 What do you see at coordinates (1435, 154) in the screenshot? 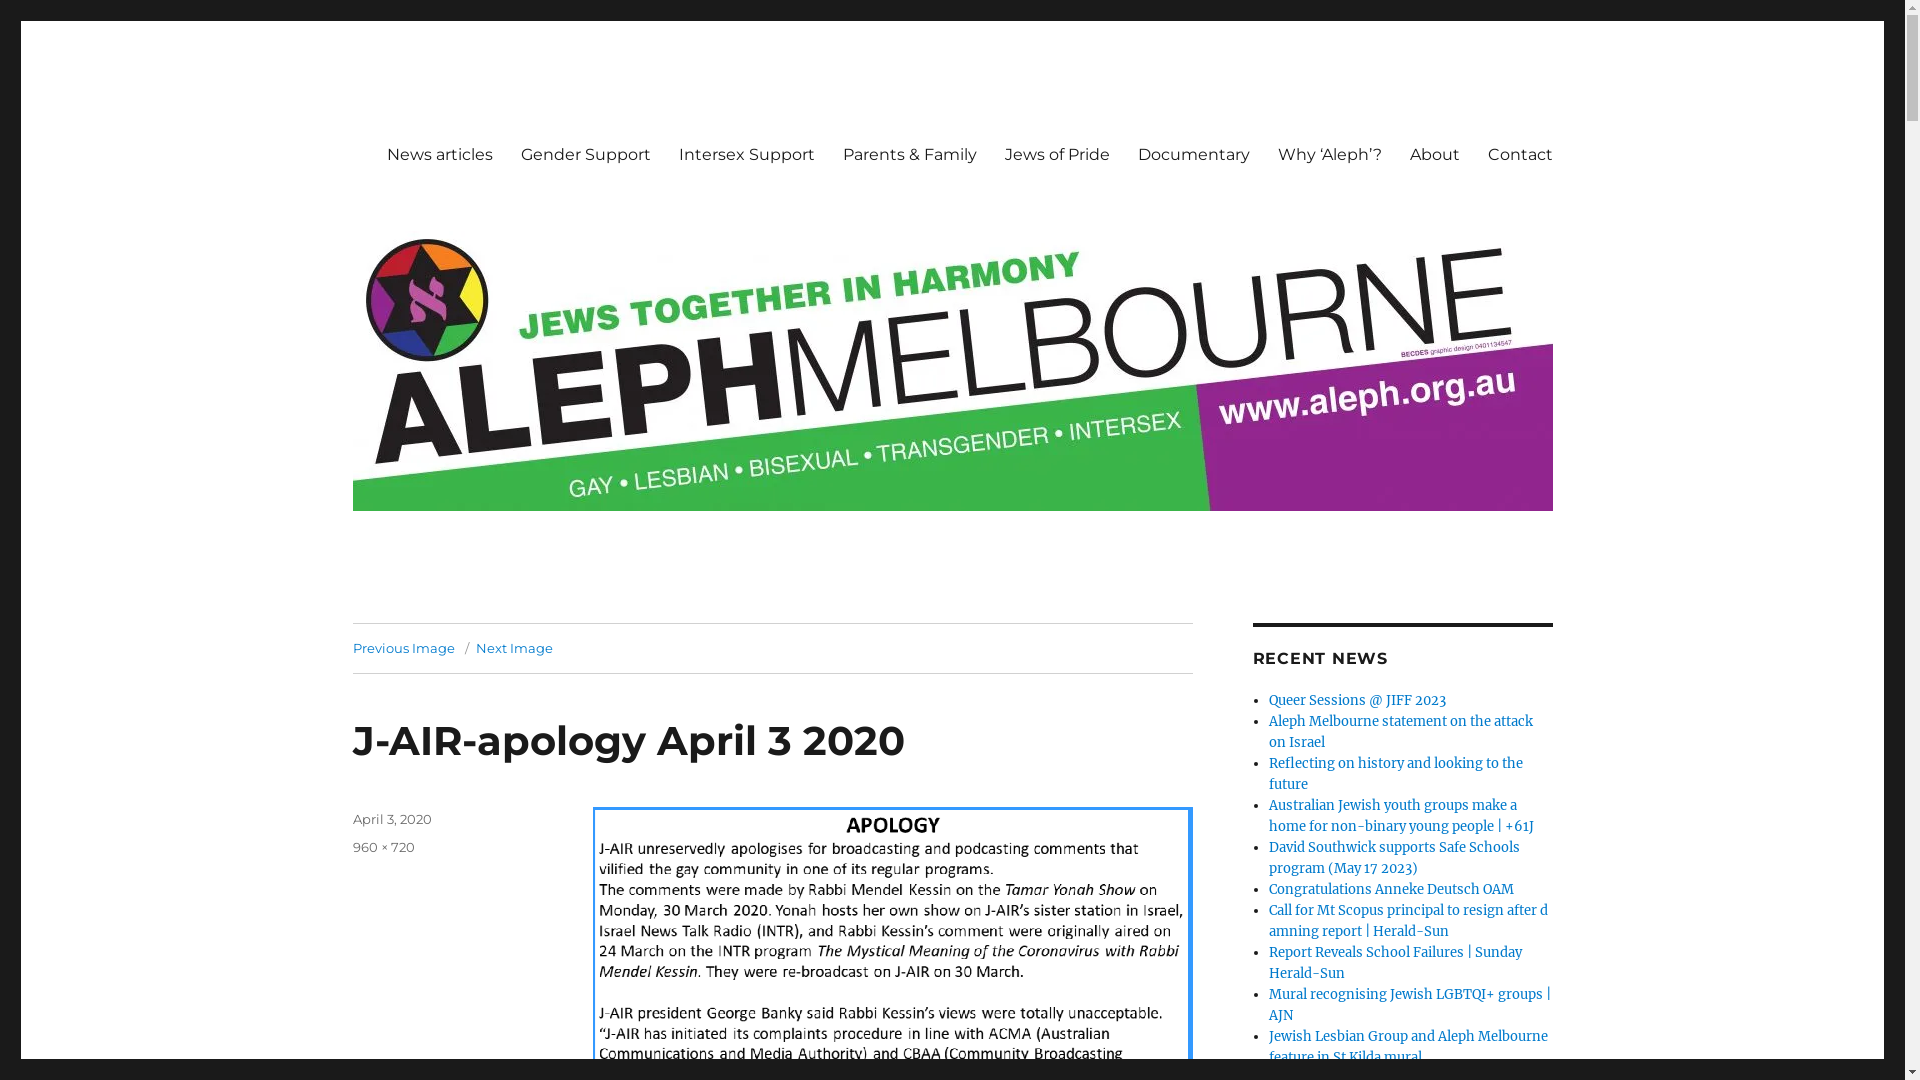
I see `About` at bounding box center [1435, 154].